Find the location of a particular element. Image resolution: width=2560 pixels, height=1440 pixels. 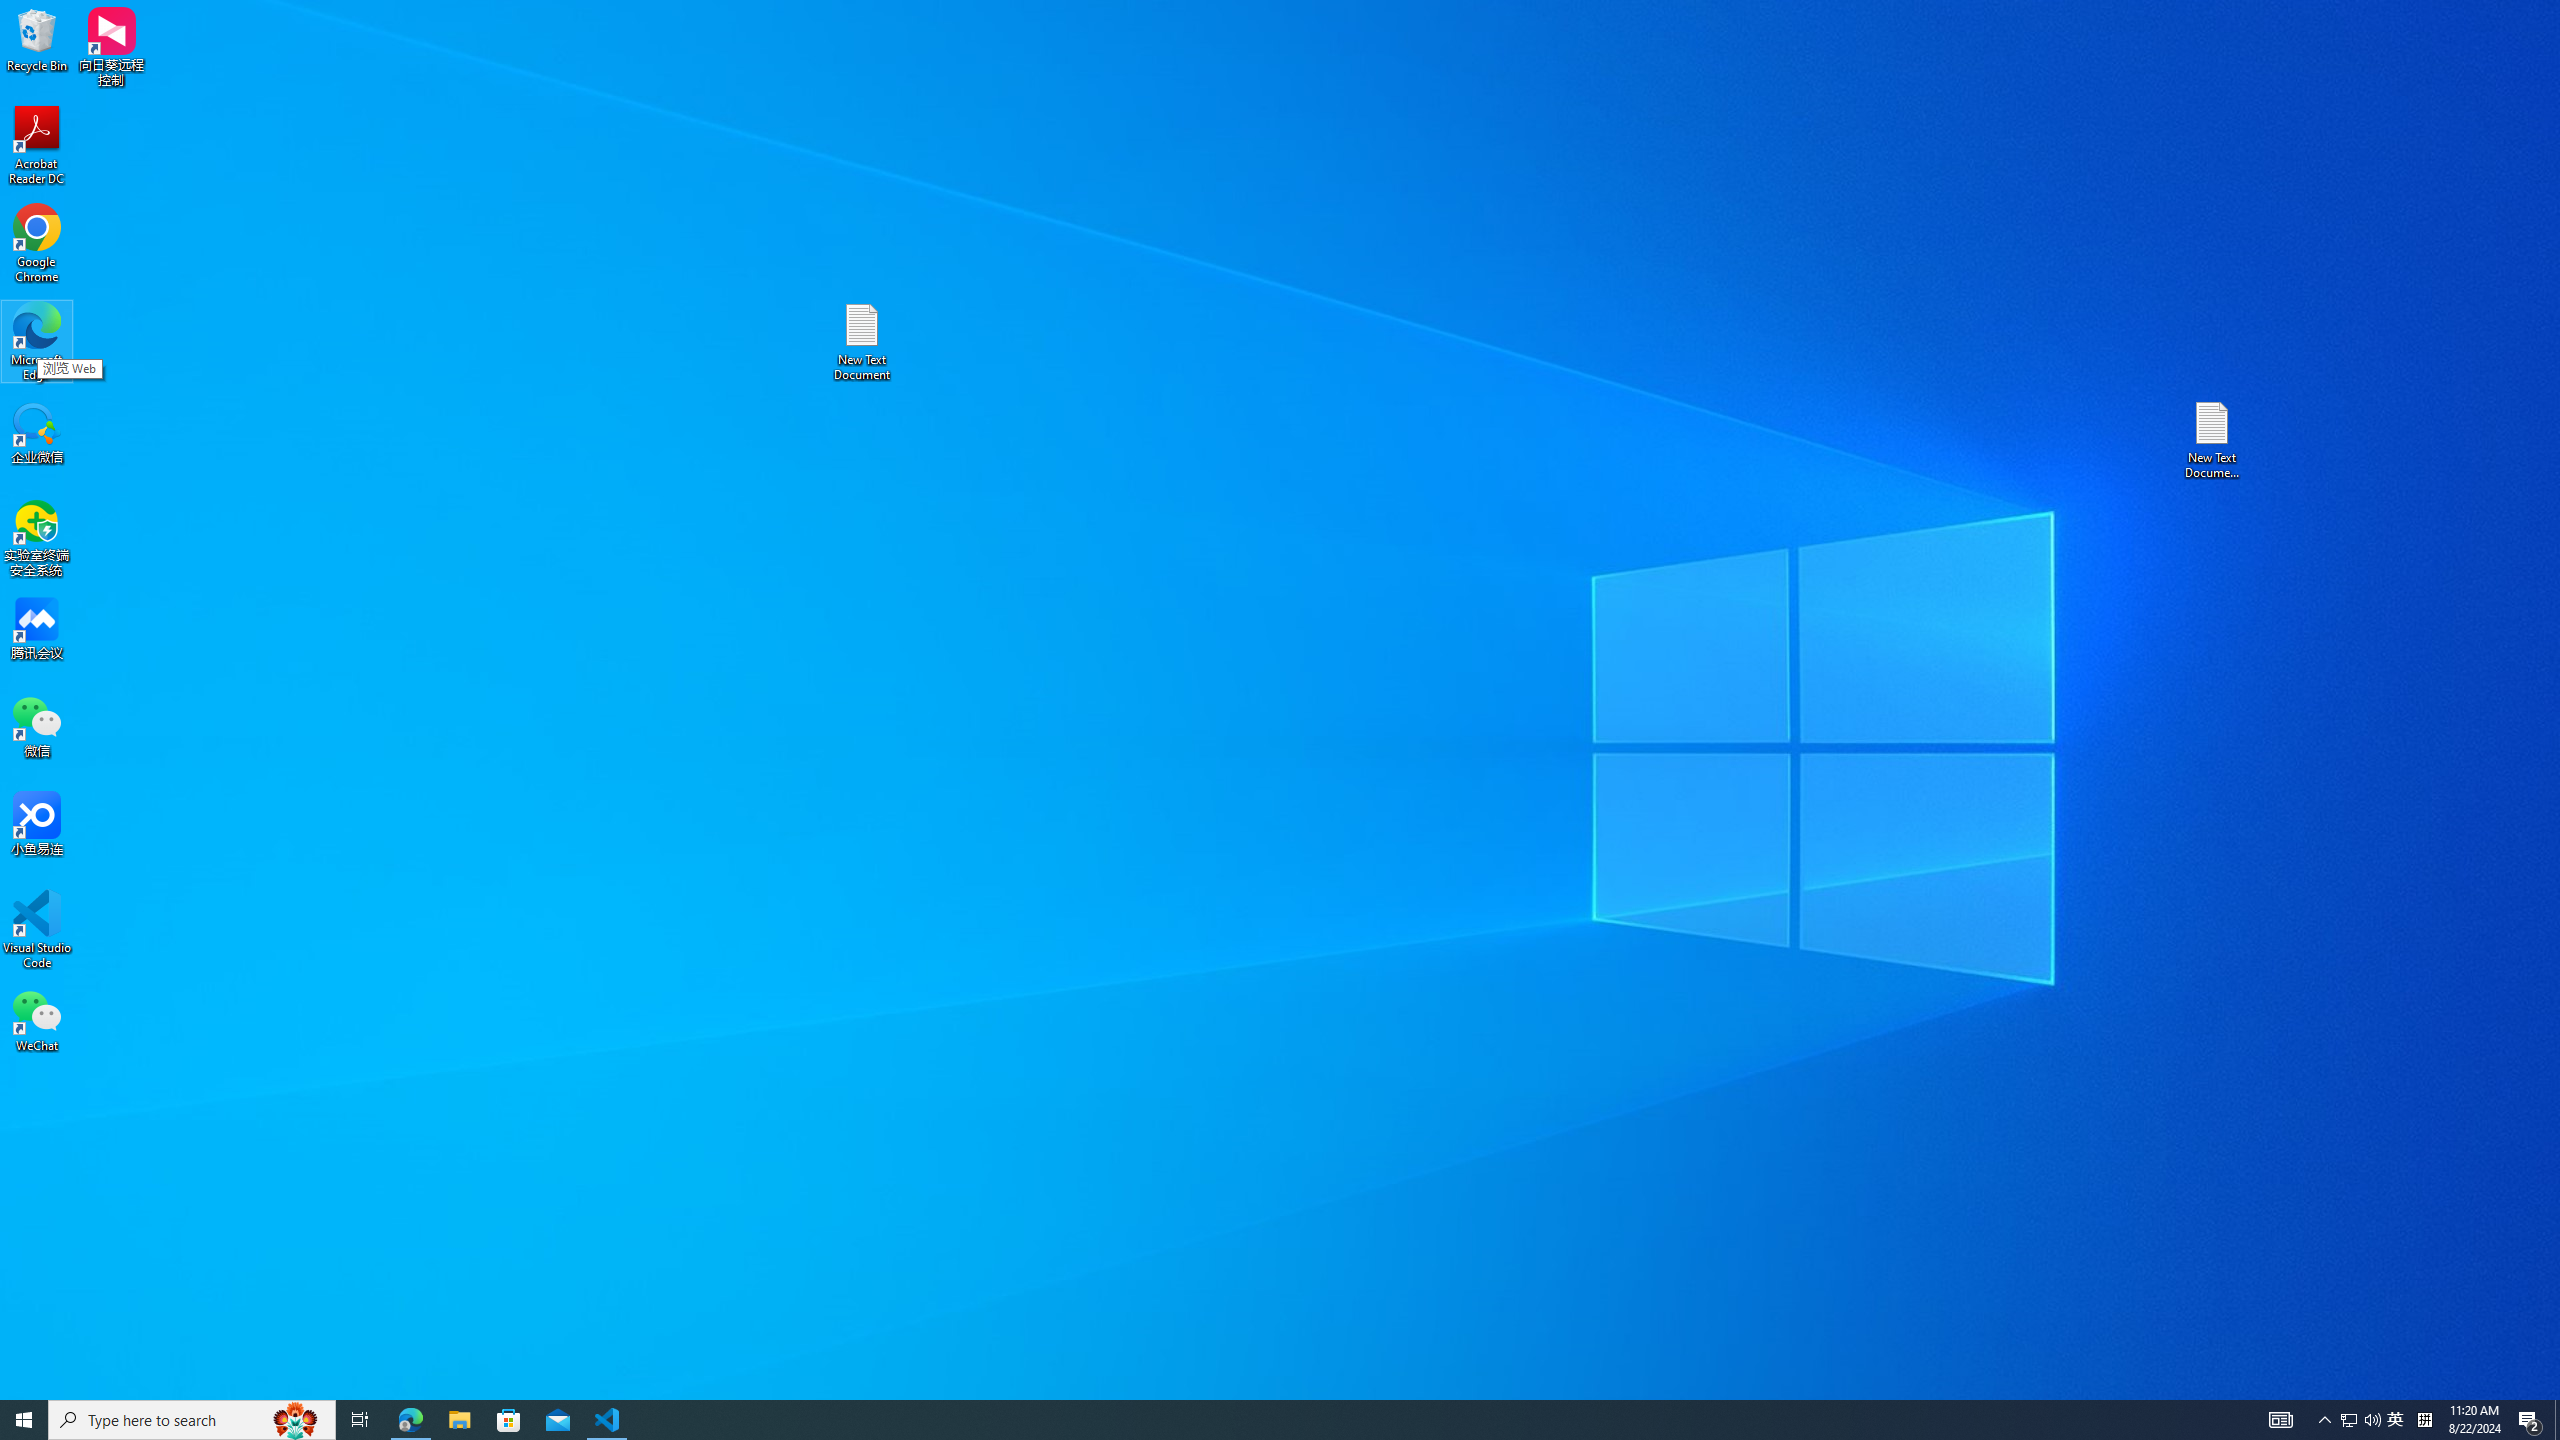

Acrobat Reader DC is located at coordinates (37, 146).